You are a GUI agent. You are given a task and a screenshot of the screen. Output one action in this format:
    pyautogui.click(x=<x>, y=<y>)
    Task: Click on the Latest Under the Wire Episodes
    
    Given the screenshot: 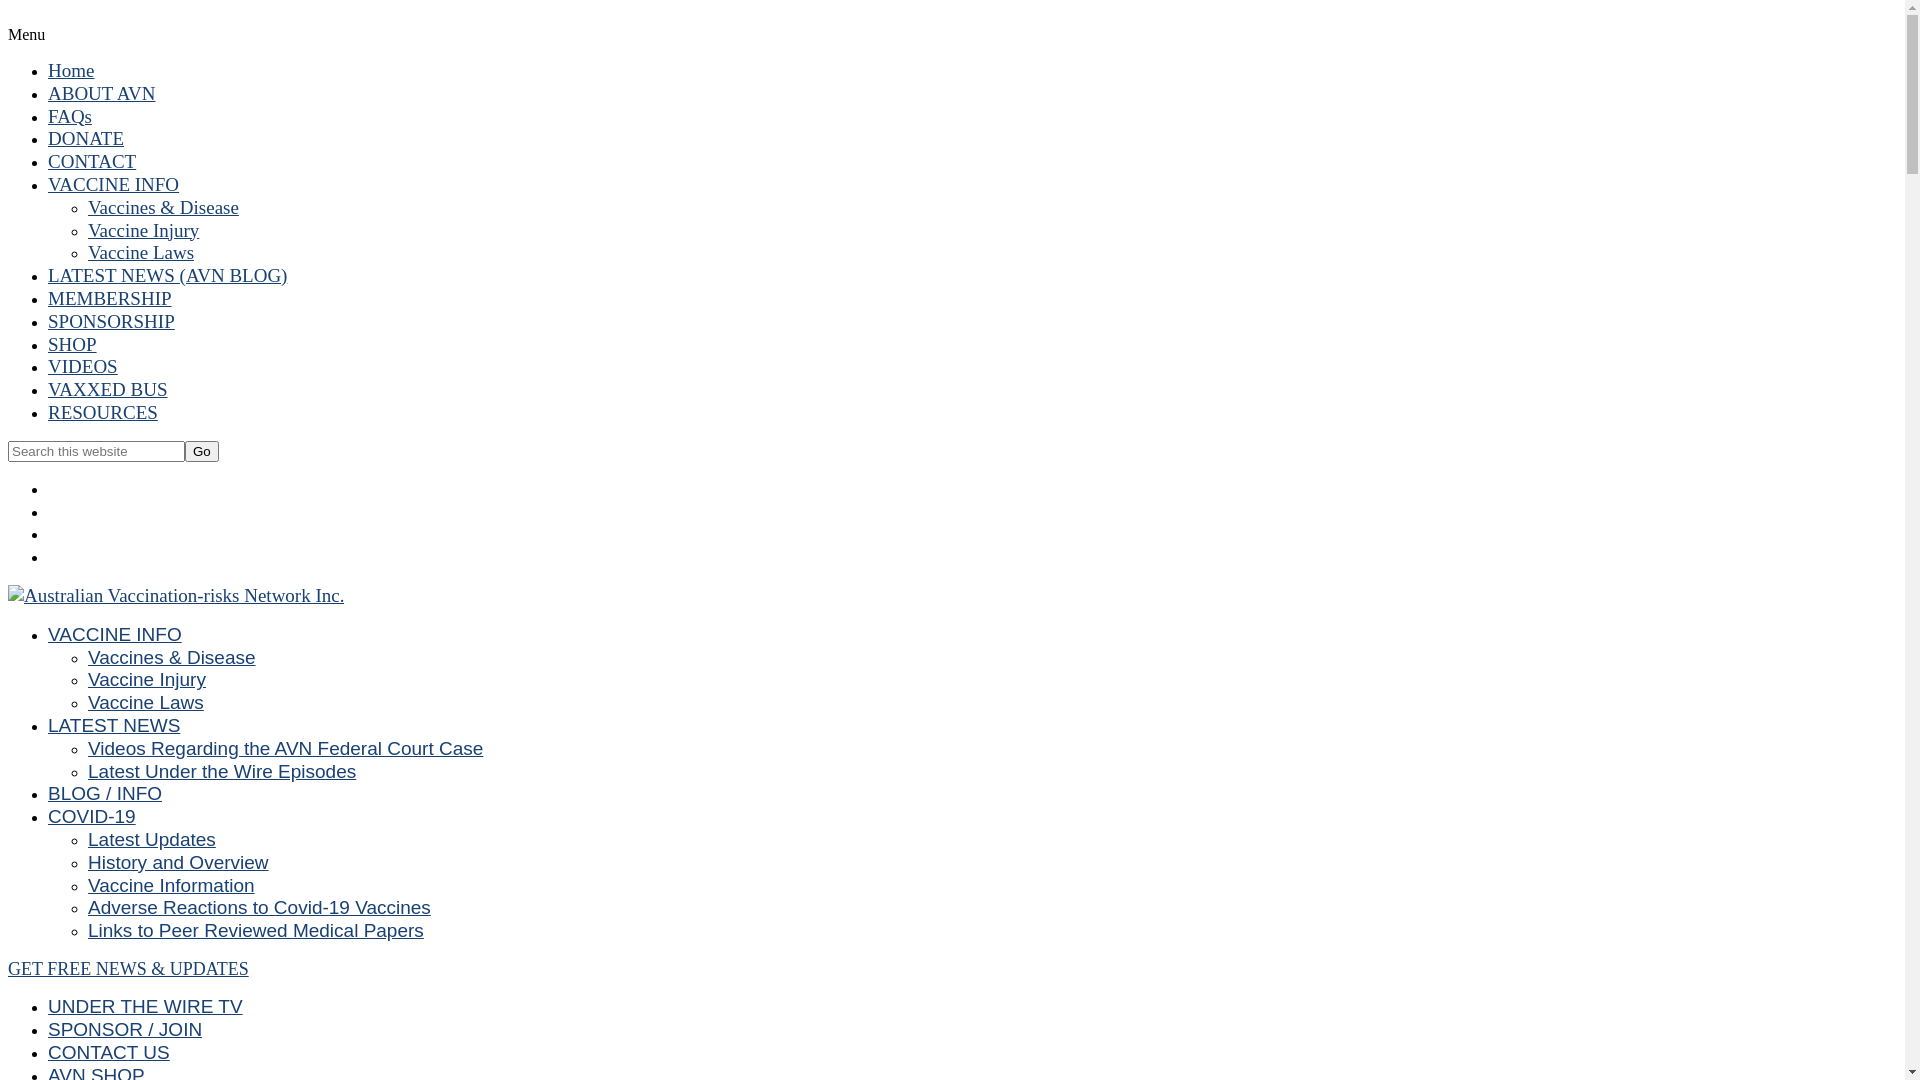 What is the action you would take?
    pyautogui.click(x=222, y=772)
    